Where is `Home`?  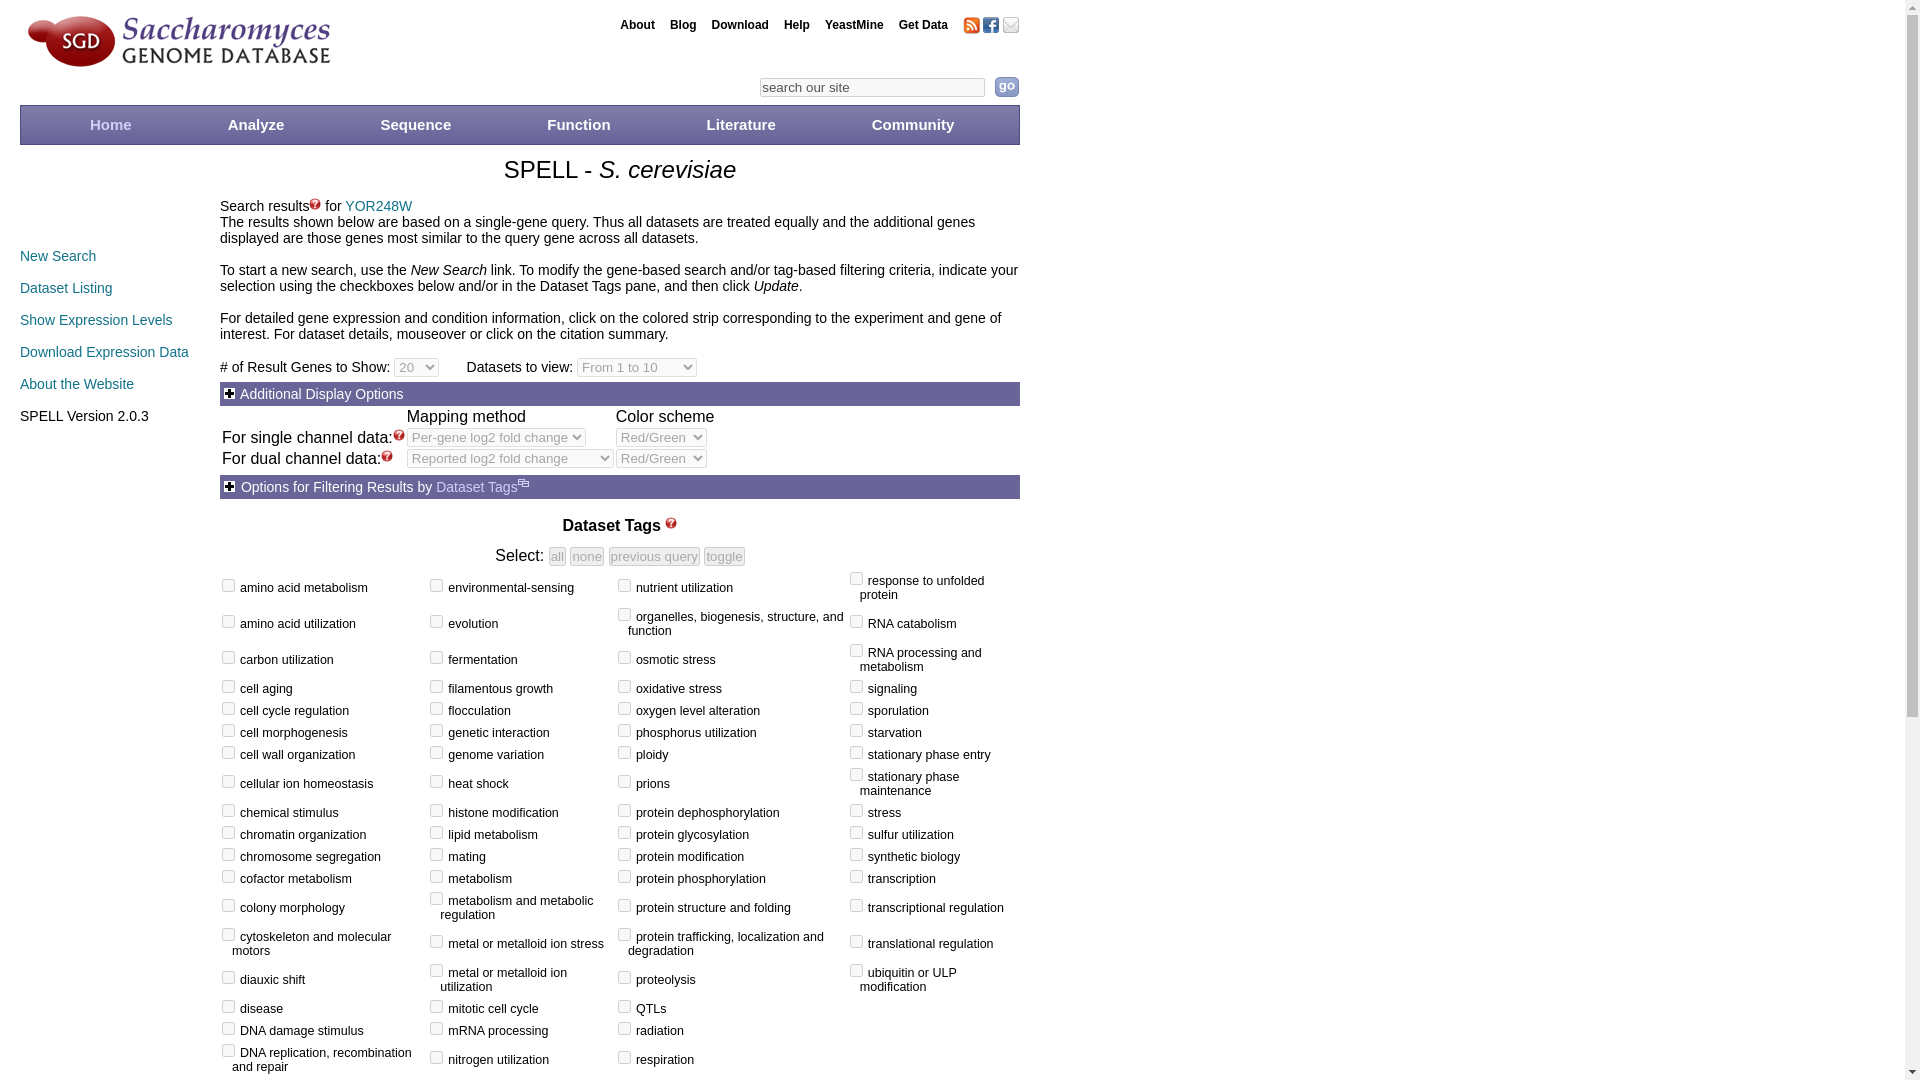
Home is located at coordinates (111, 130).